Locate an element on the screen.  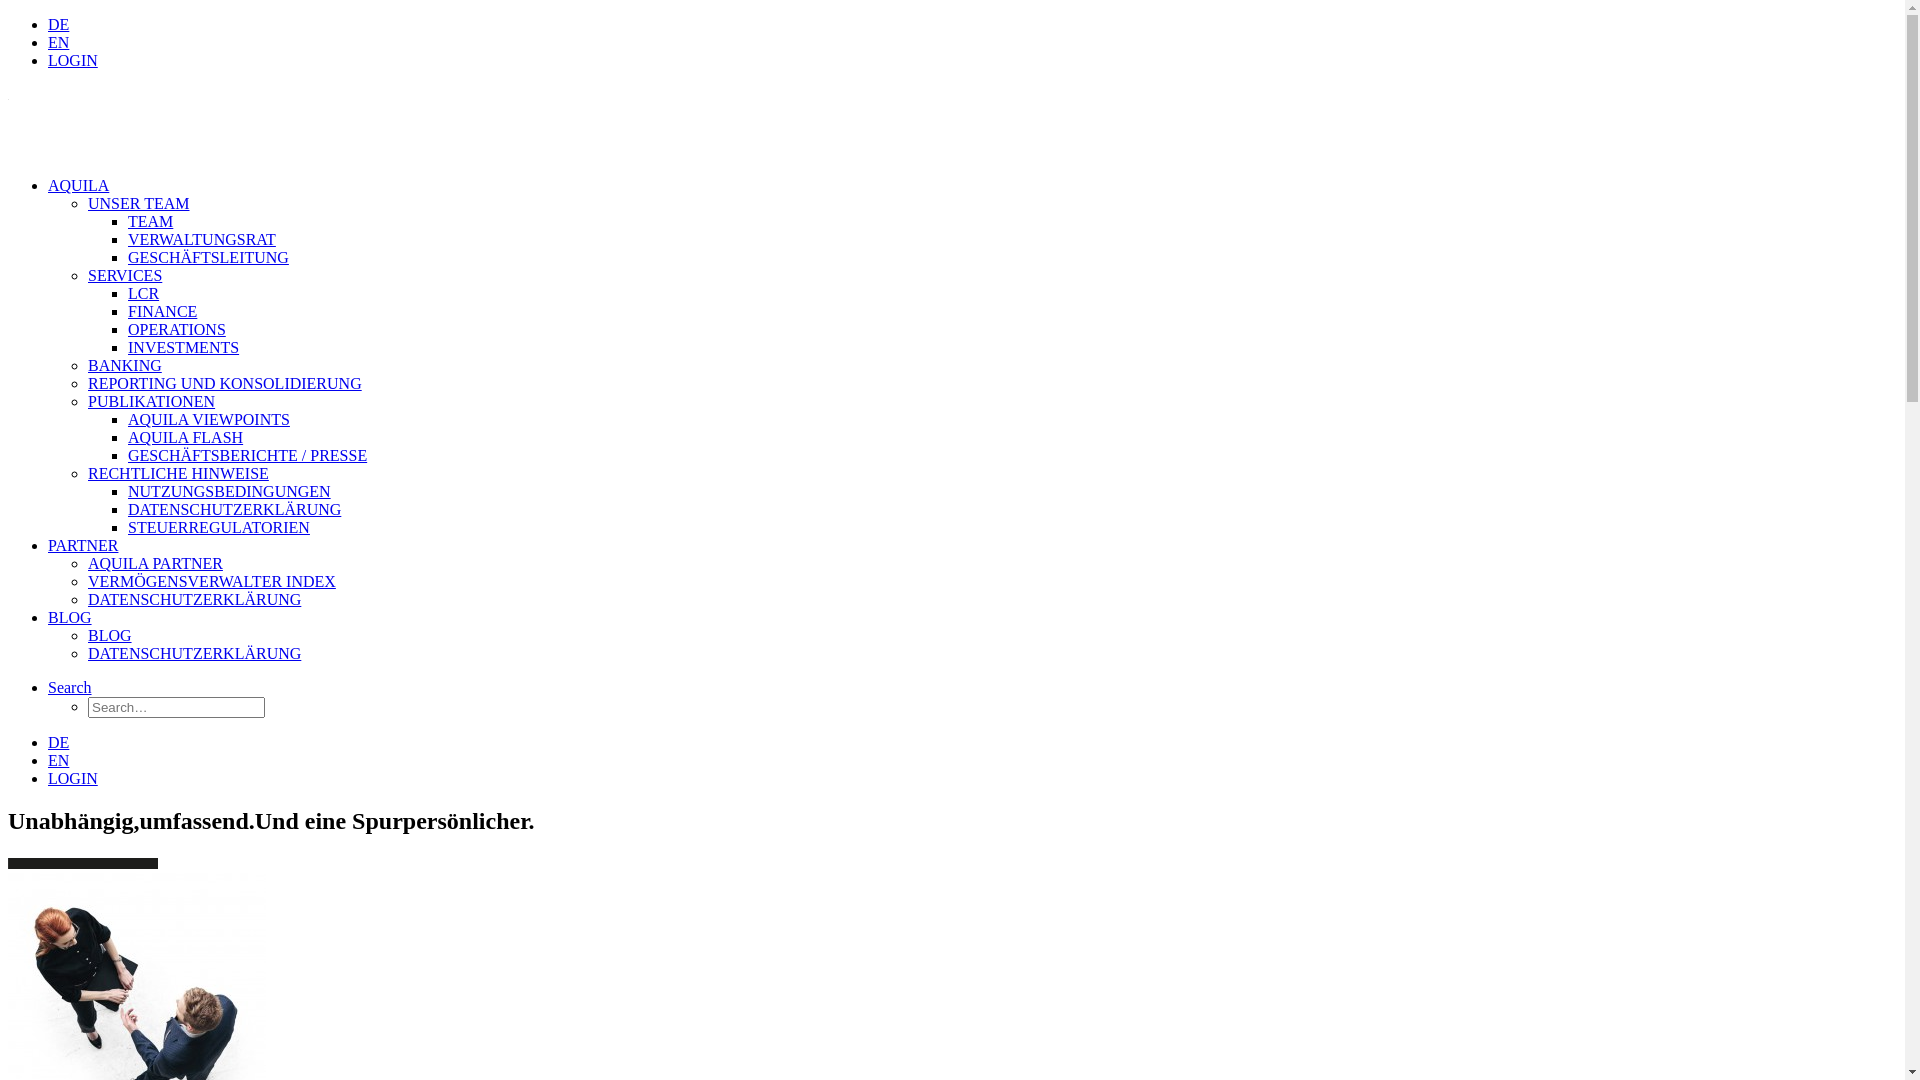
TEAM is located at coordinates (150, 222).